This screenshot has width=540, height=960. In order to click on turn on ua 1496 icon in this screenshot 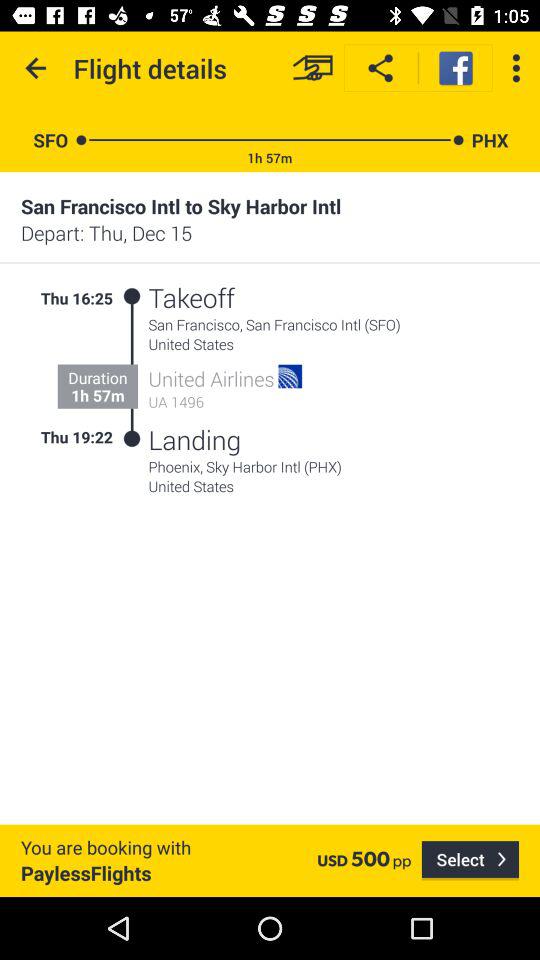, I will do `click(226, 402)`.